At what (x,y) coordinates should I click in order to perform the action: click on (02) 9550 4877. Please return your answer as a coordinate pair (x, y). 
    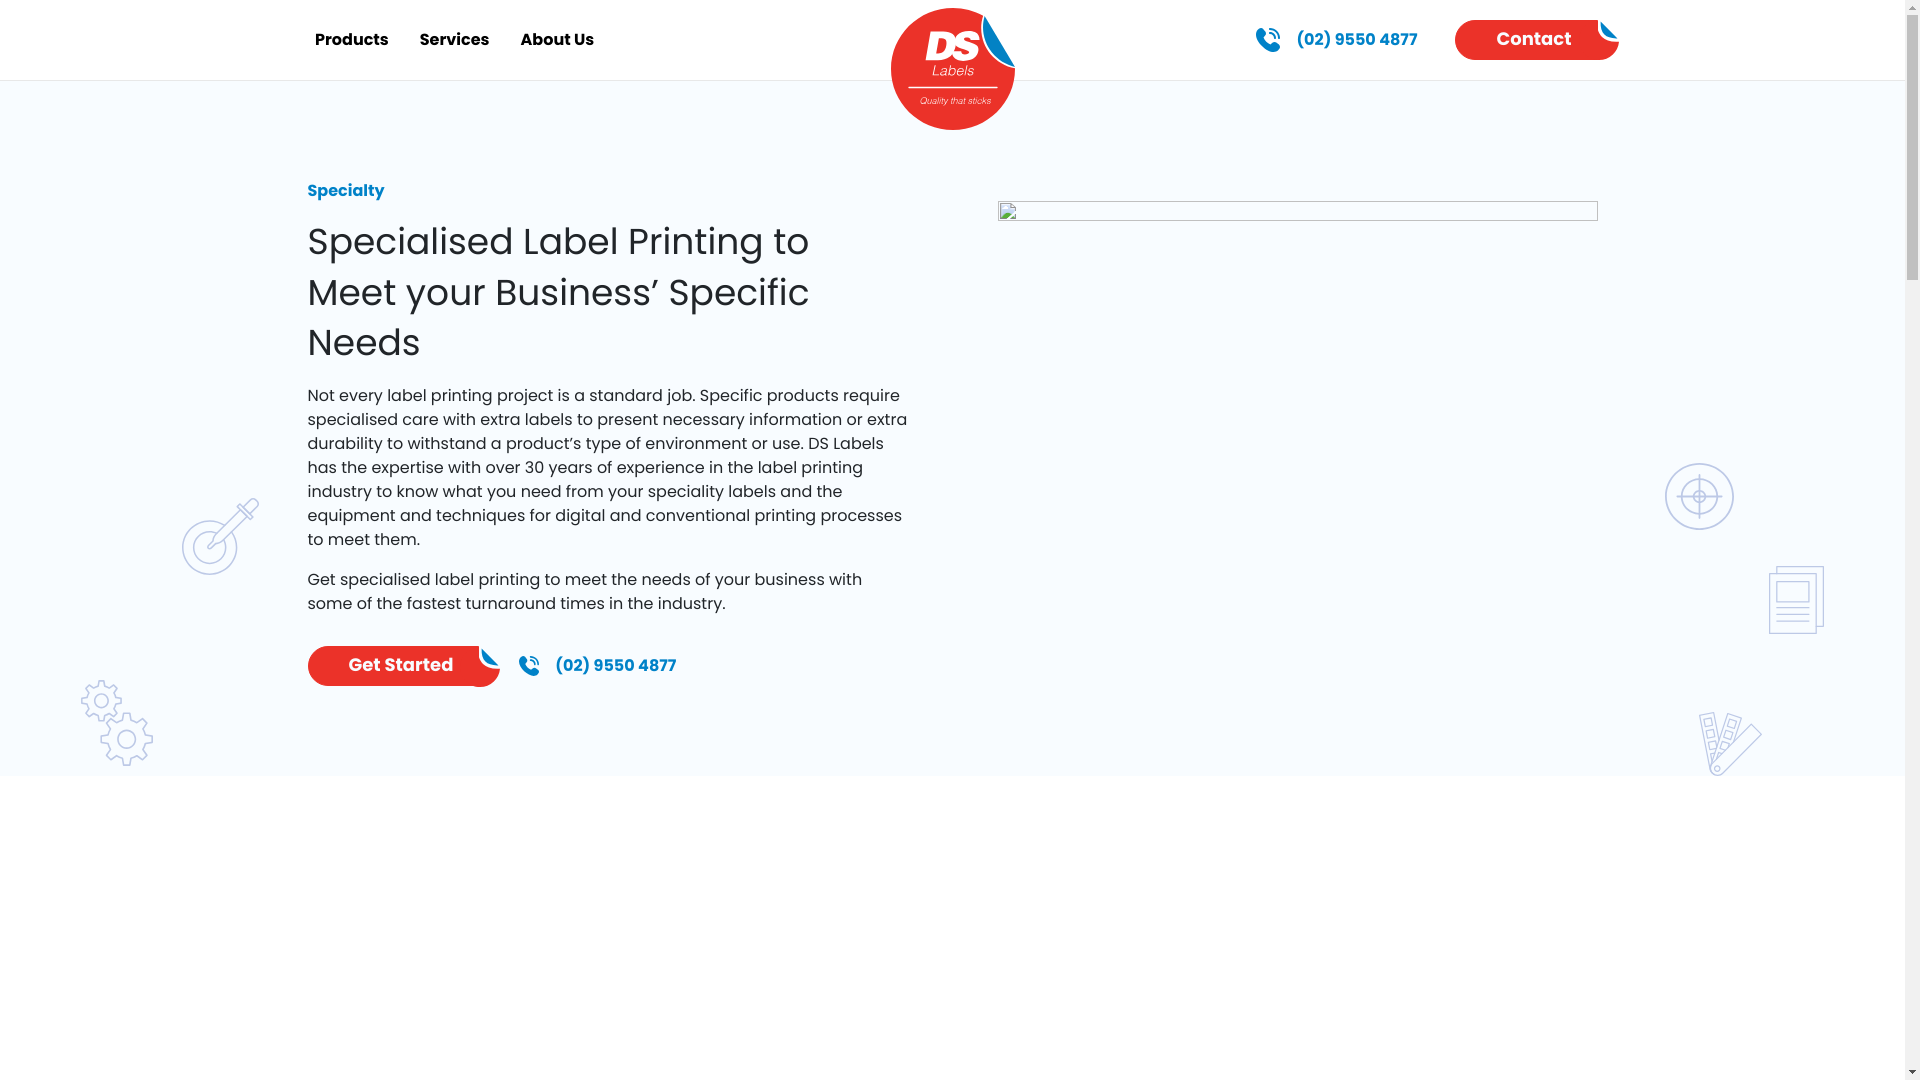
    Looking at the image, I should click on (598, 666).